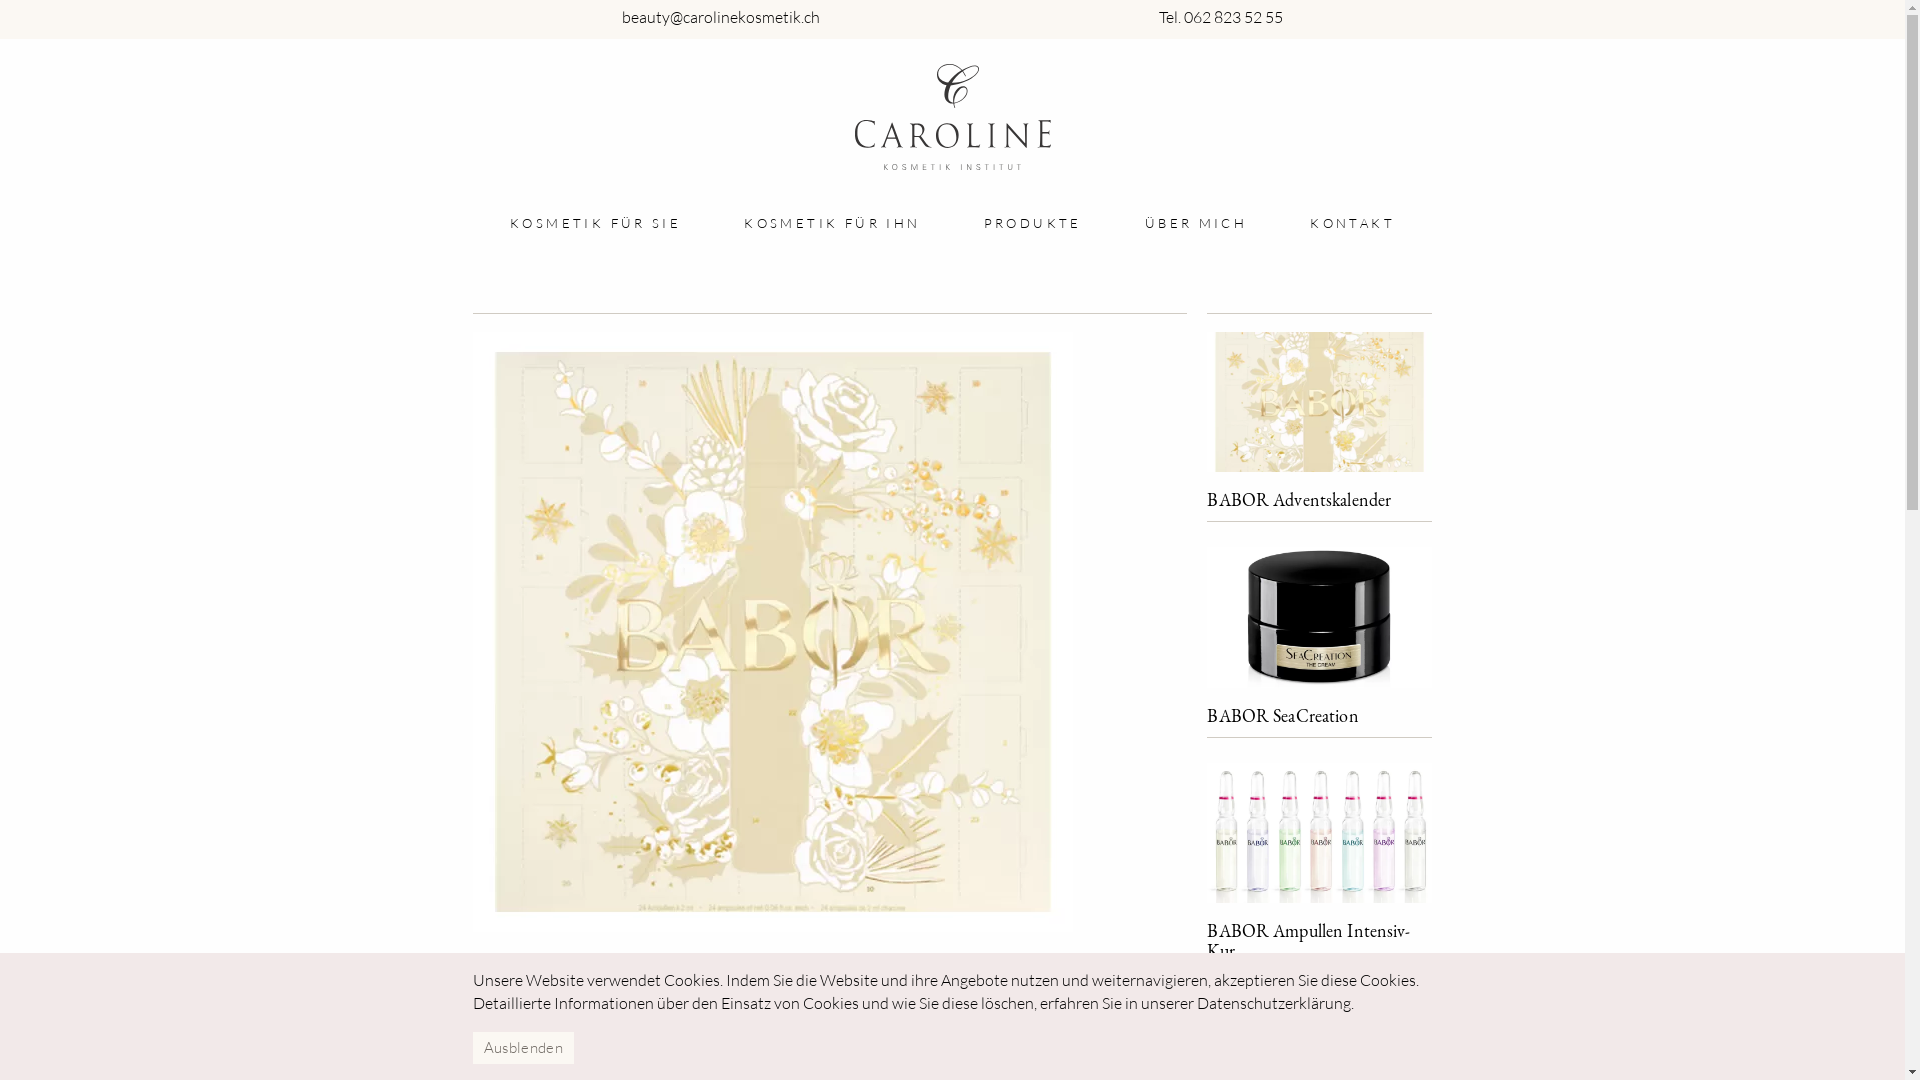 The height and width of the screenshot is (1080, 1920). Describe the element at coordinates (522, 1048) in the screenshot. I see `Ausblenden` at that location.